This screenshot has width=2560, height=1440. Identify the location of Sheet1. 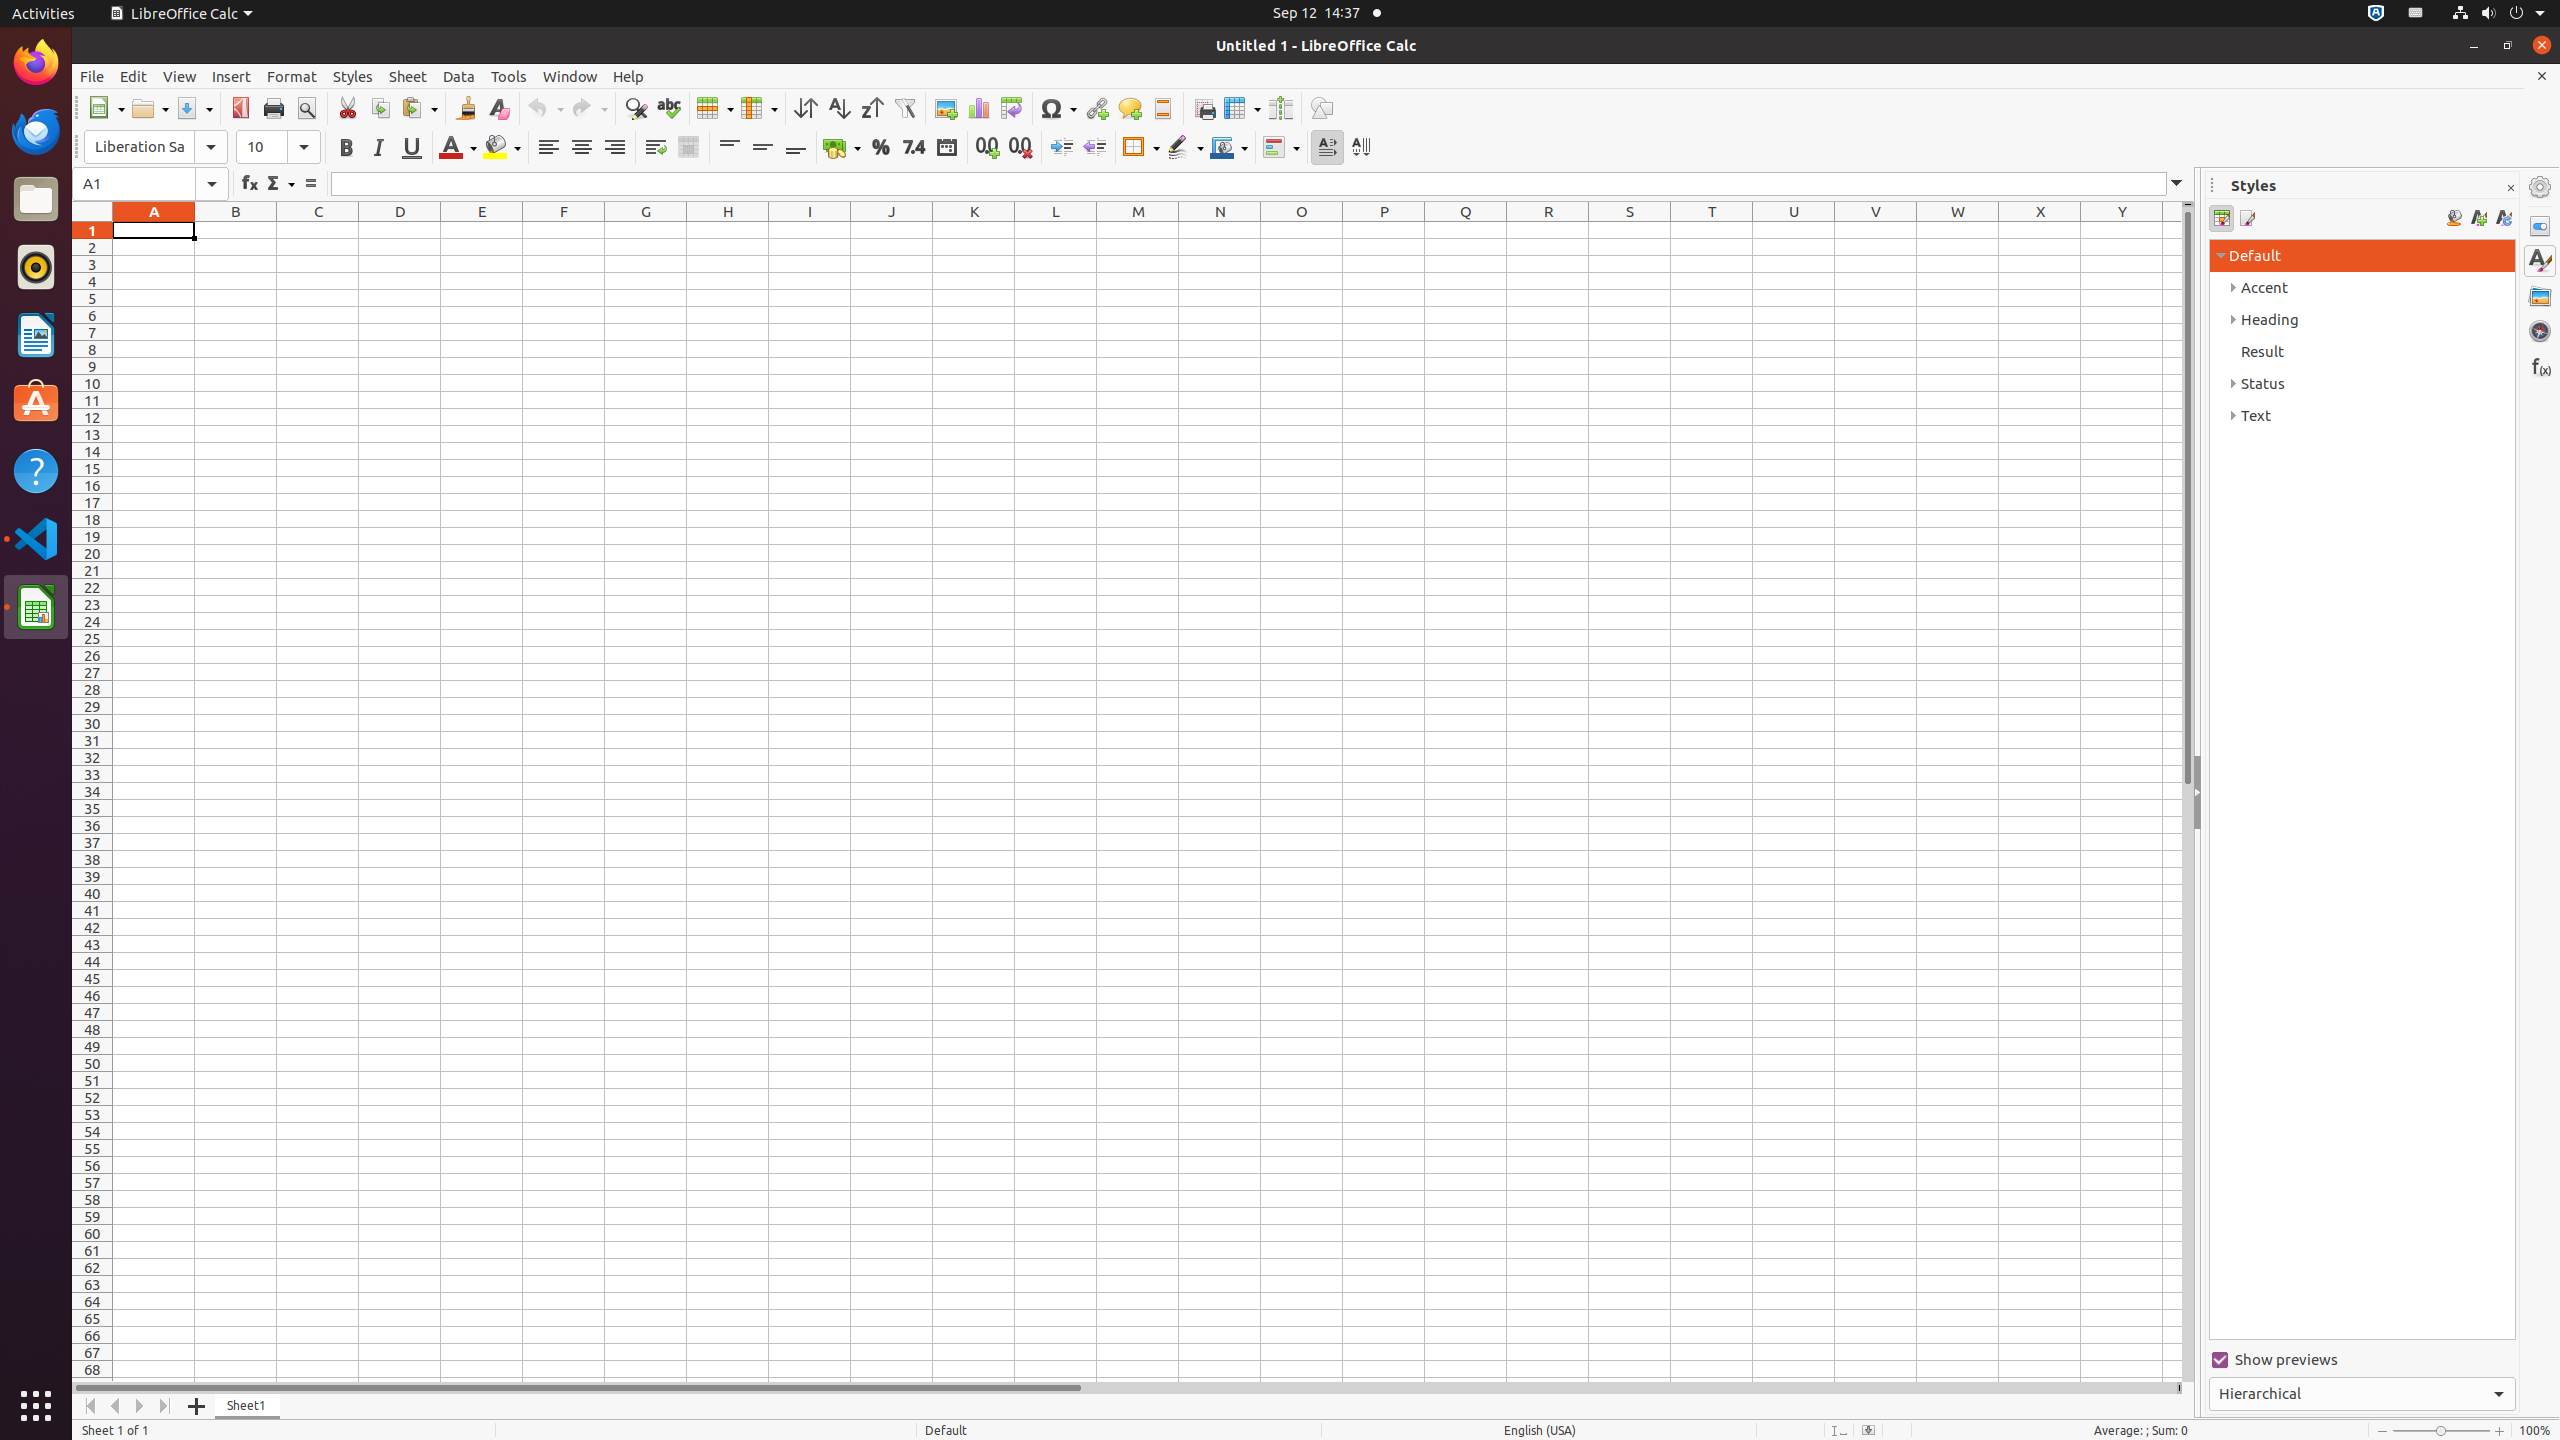
(248, 1406).